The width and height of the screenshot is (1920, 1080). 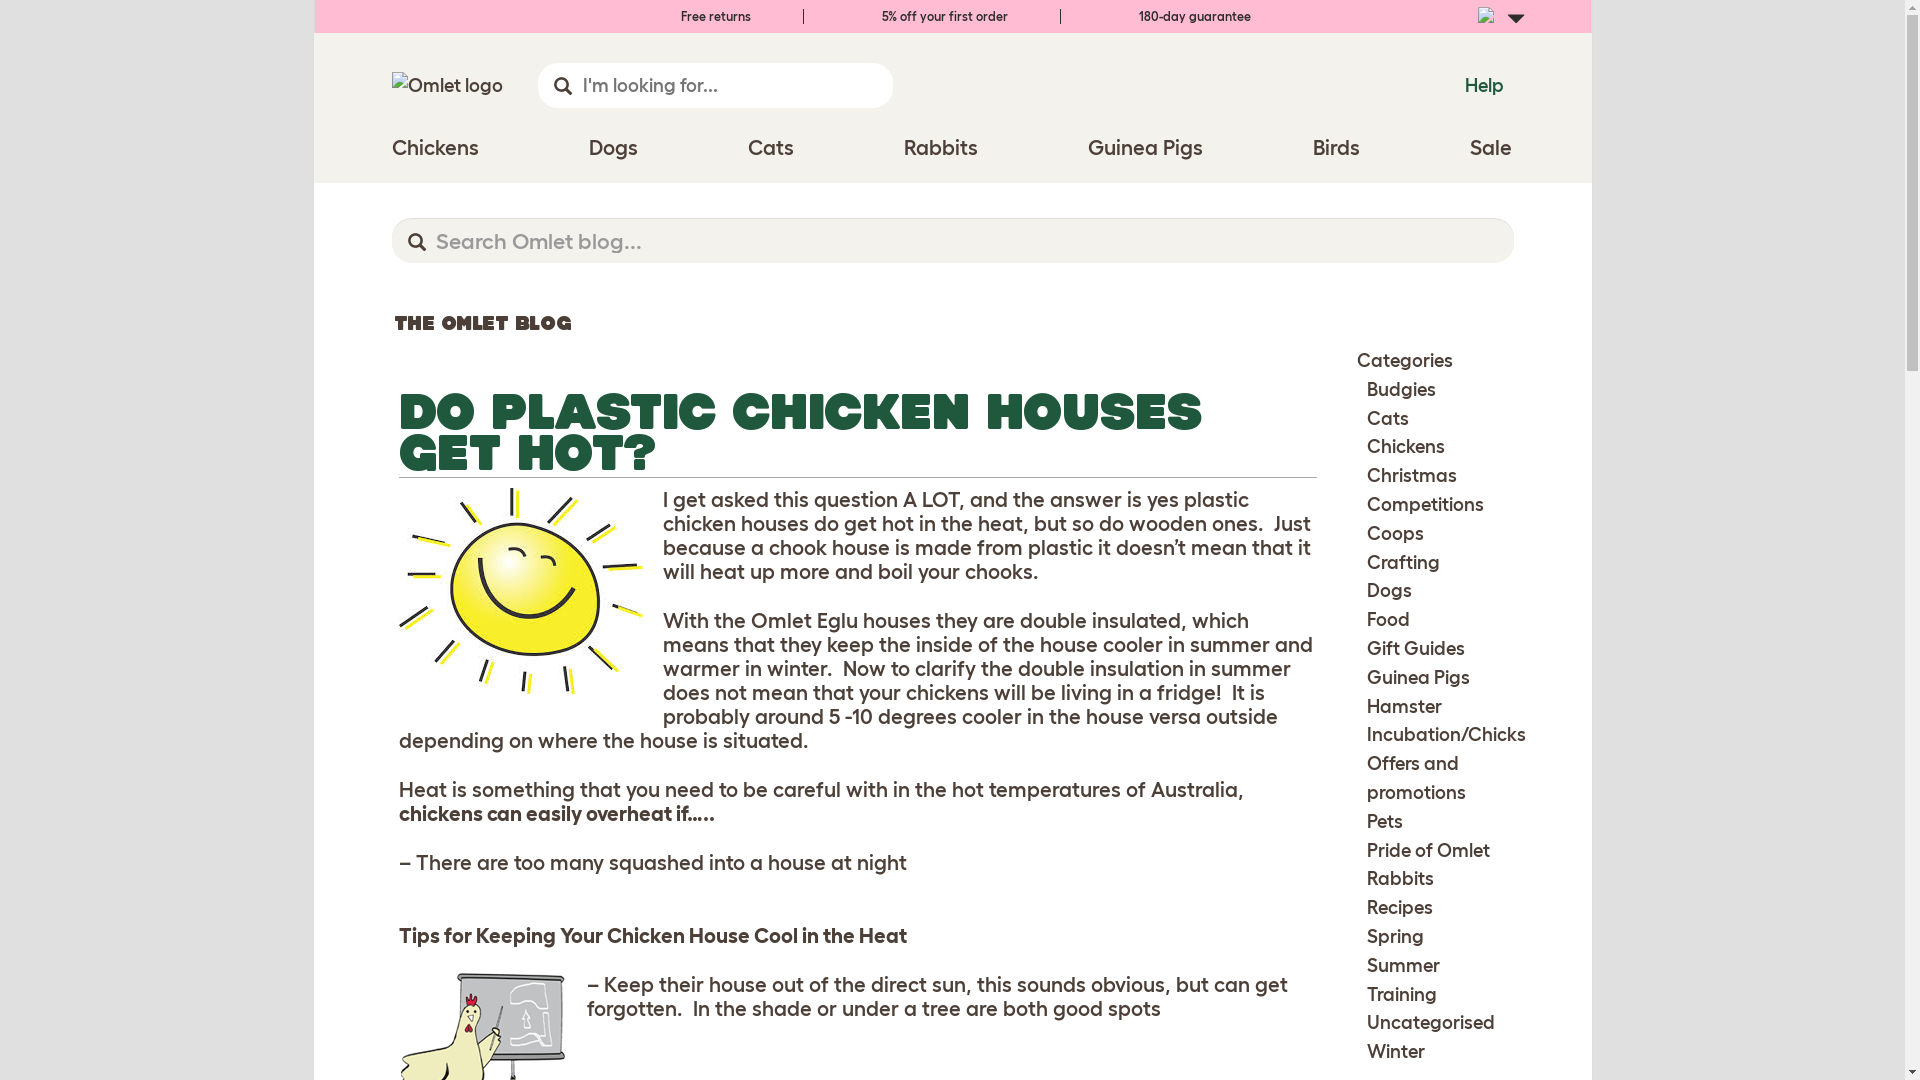 What do you see at coordinates (1484, 86) in the screenshot?
I see `Help` at bounding box center [1484, 86].